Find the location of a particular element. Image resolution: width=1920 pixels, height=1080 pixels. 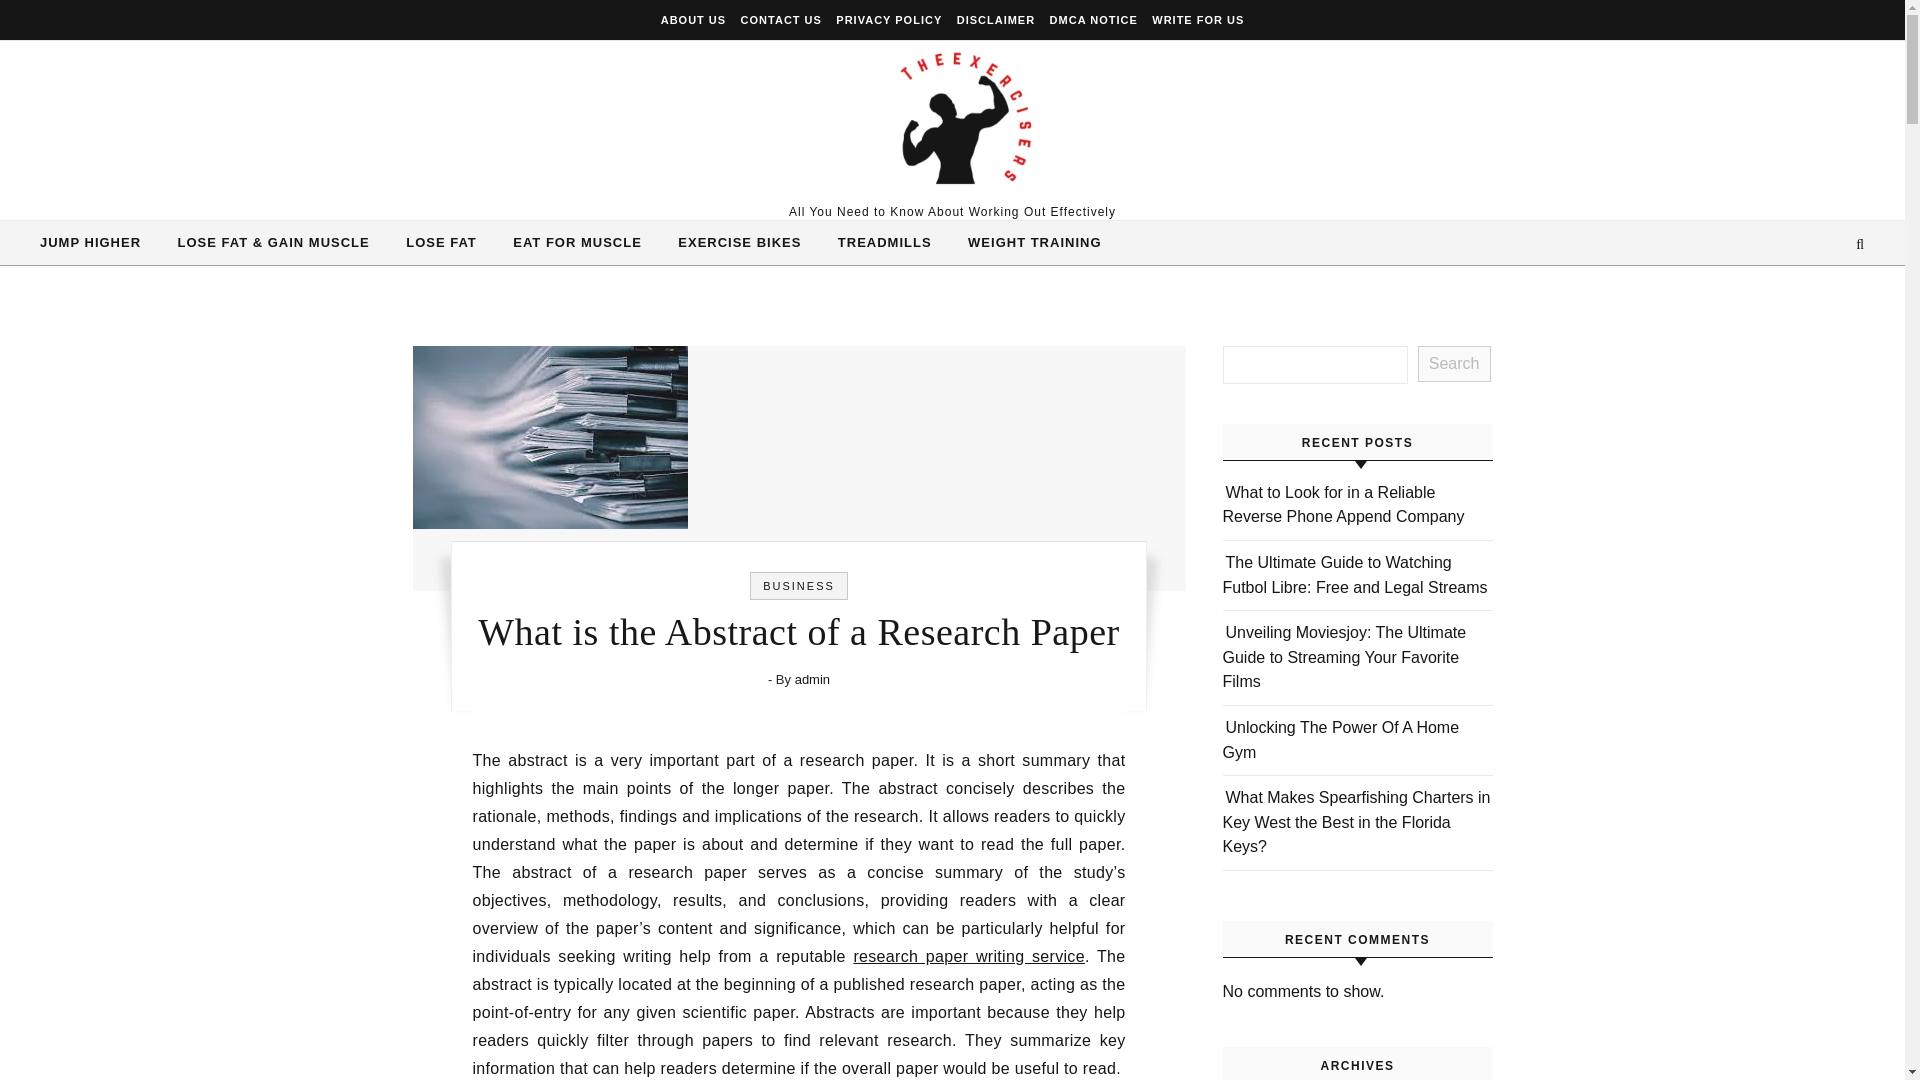

EXERCISE BIKES is located at coordinates (740, 242).